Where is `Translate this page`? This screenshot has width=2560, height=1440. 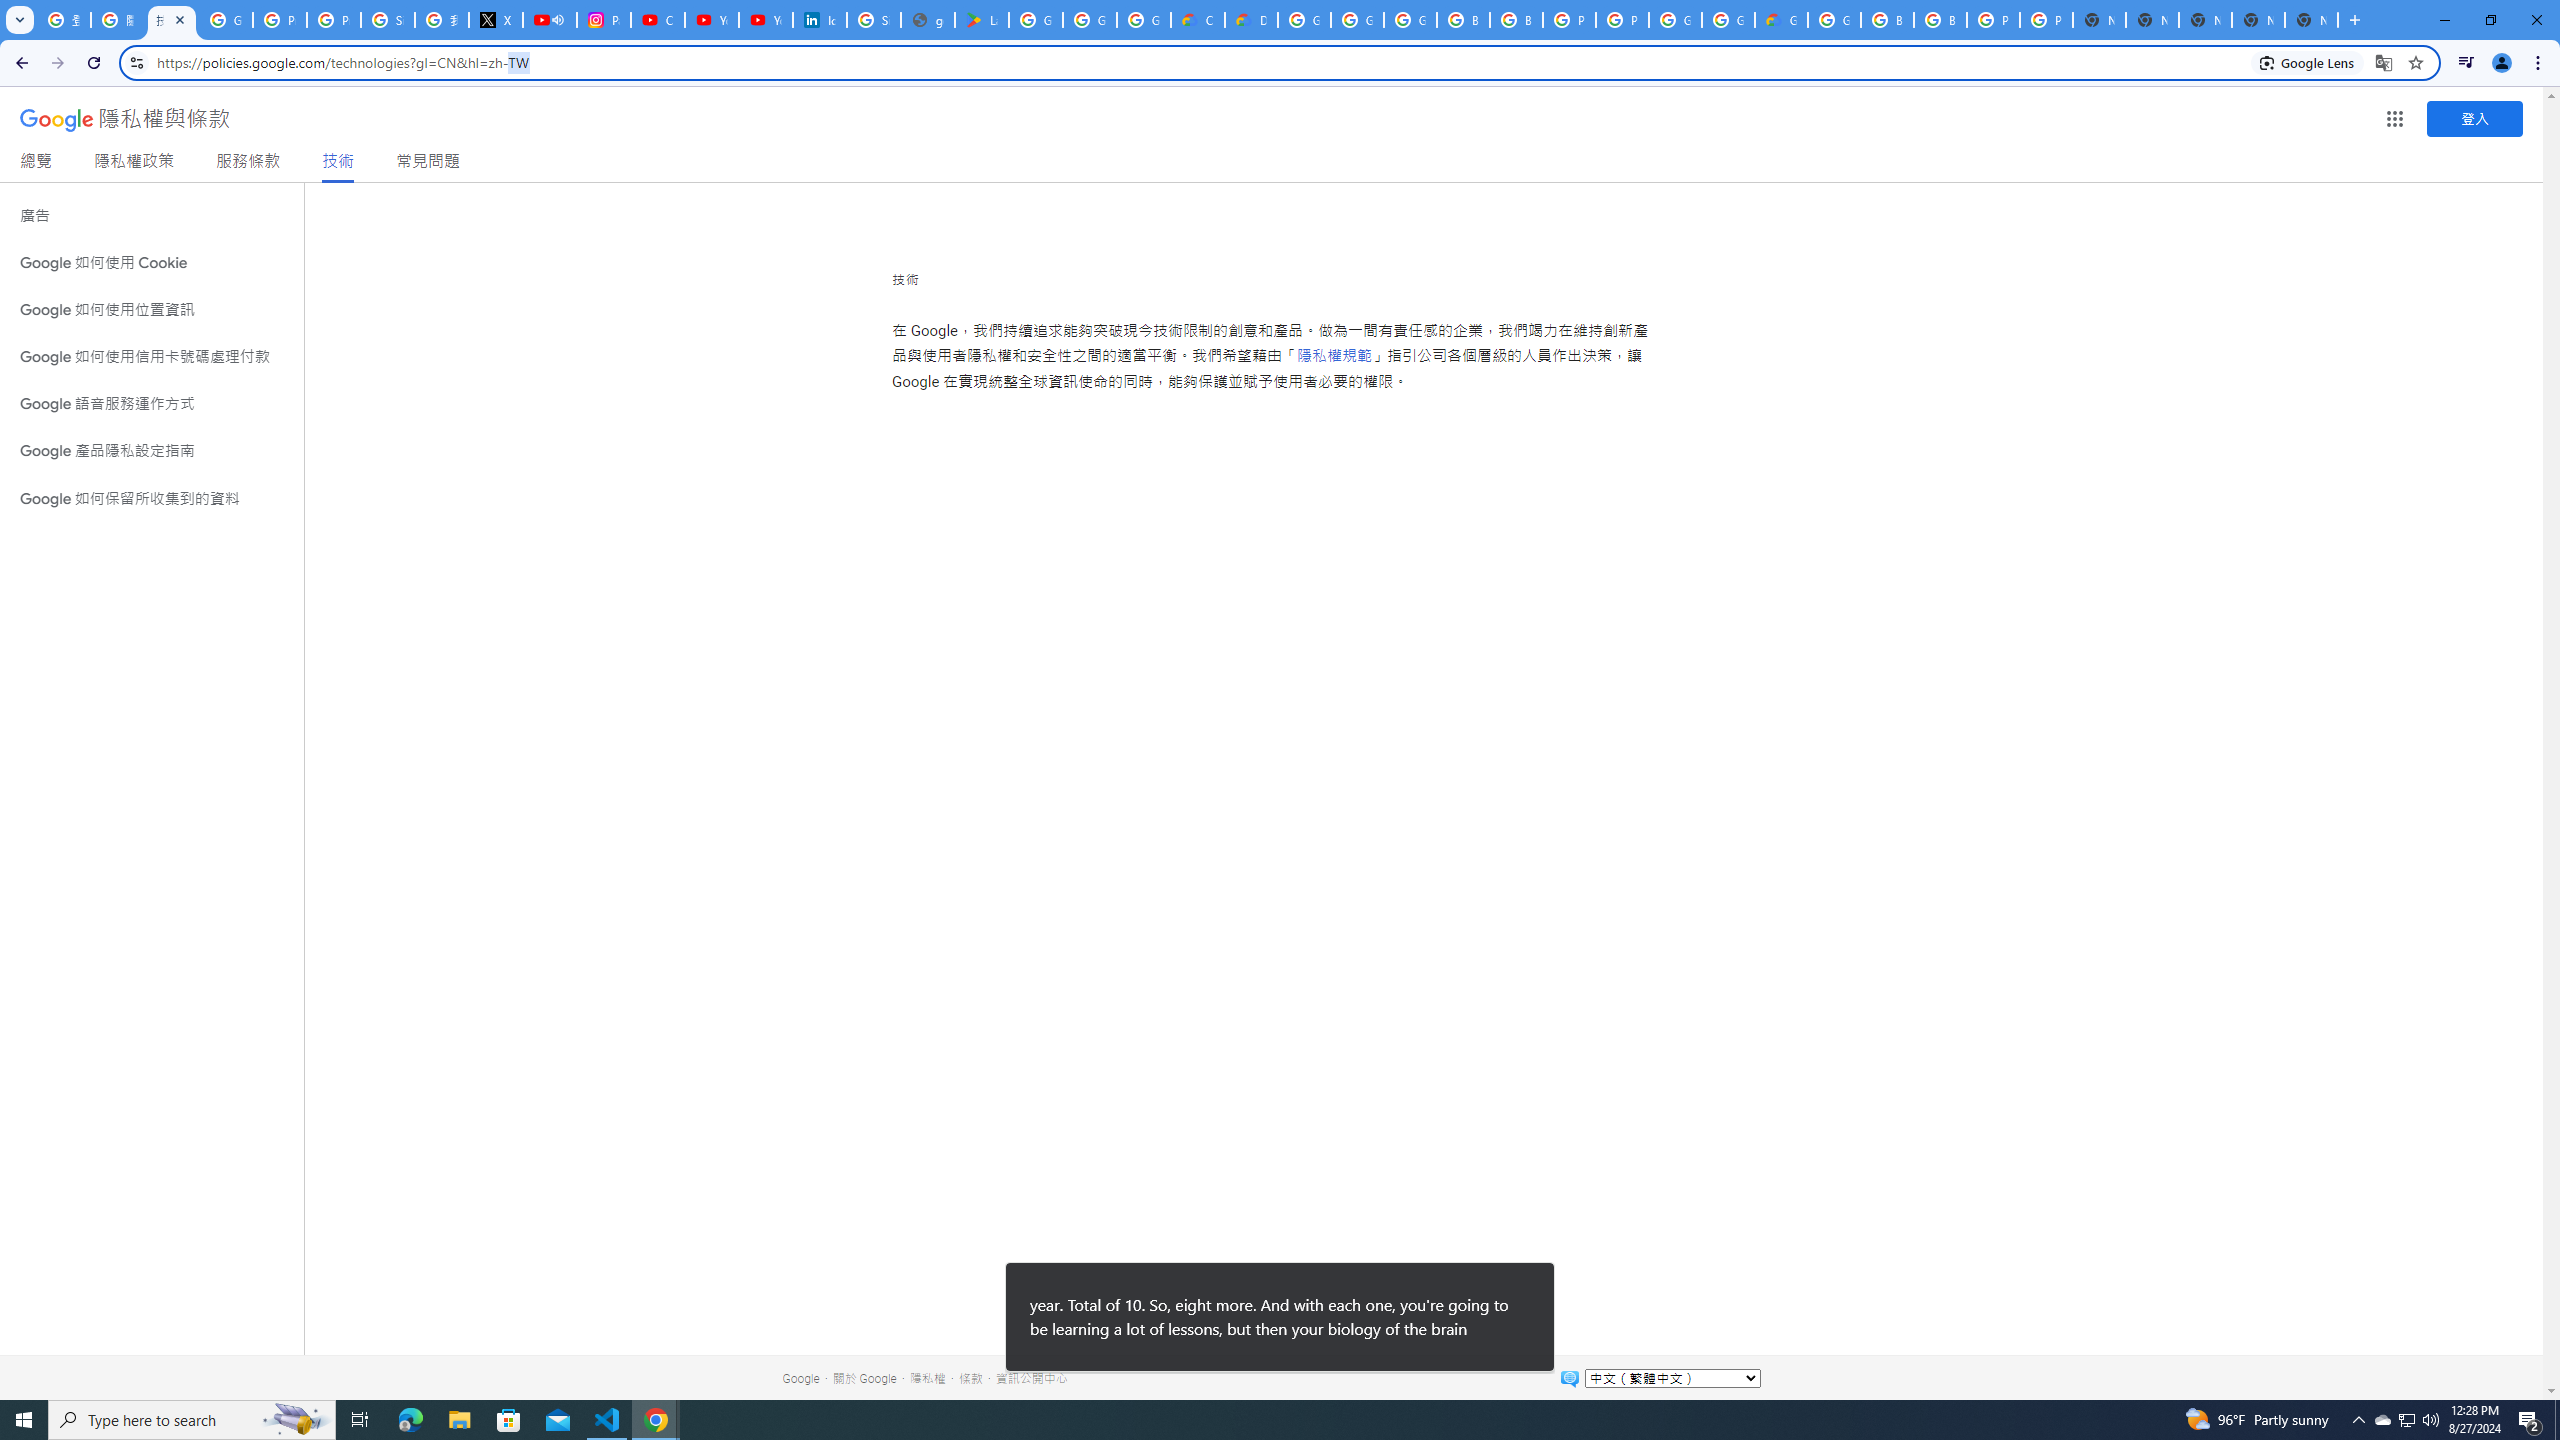 Translate this page is located at coordinates (2384, 62).